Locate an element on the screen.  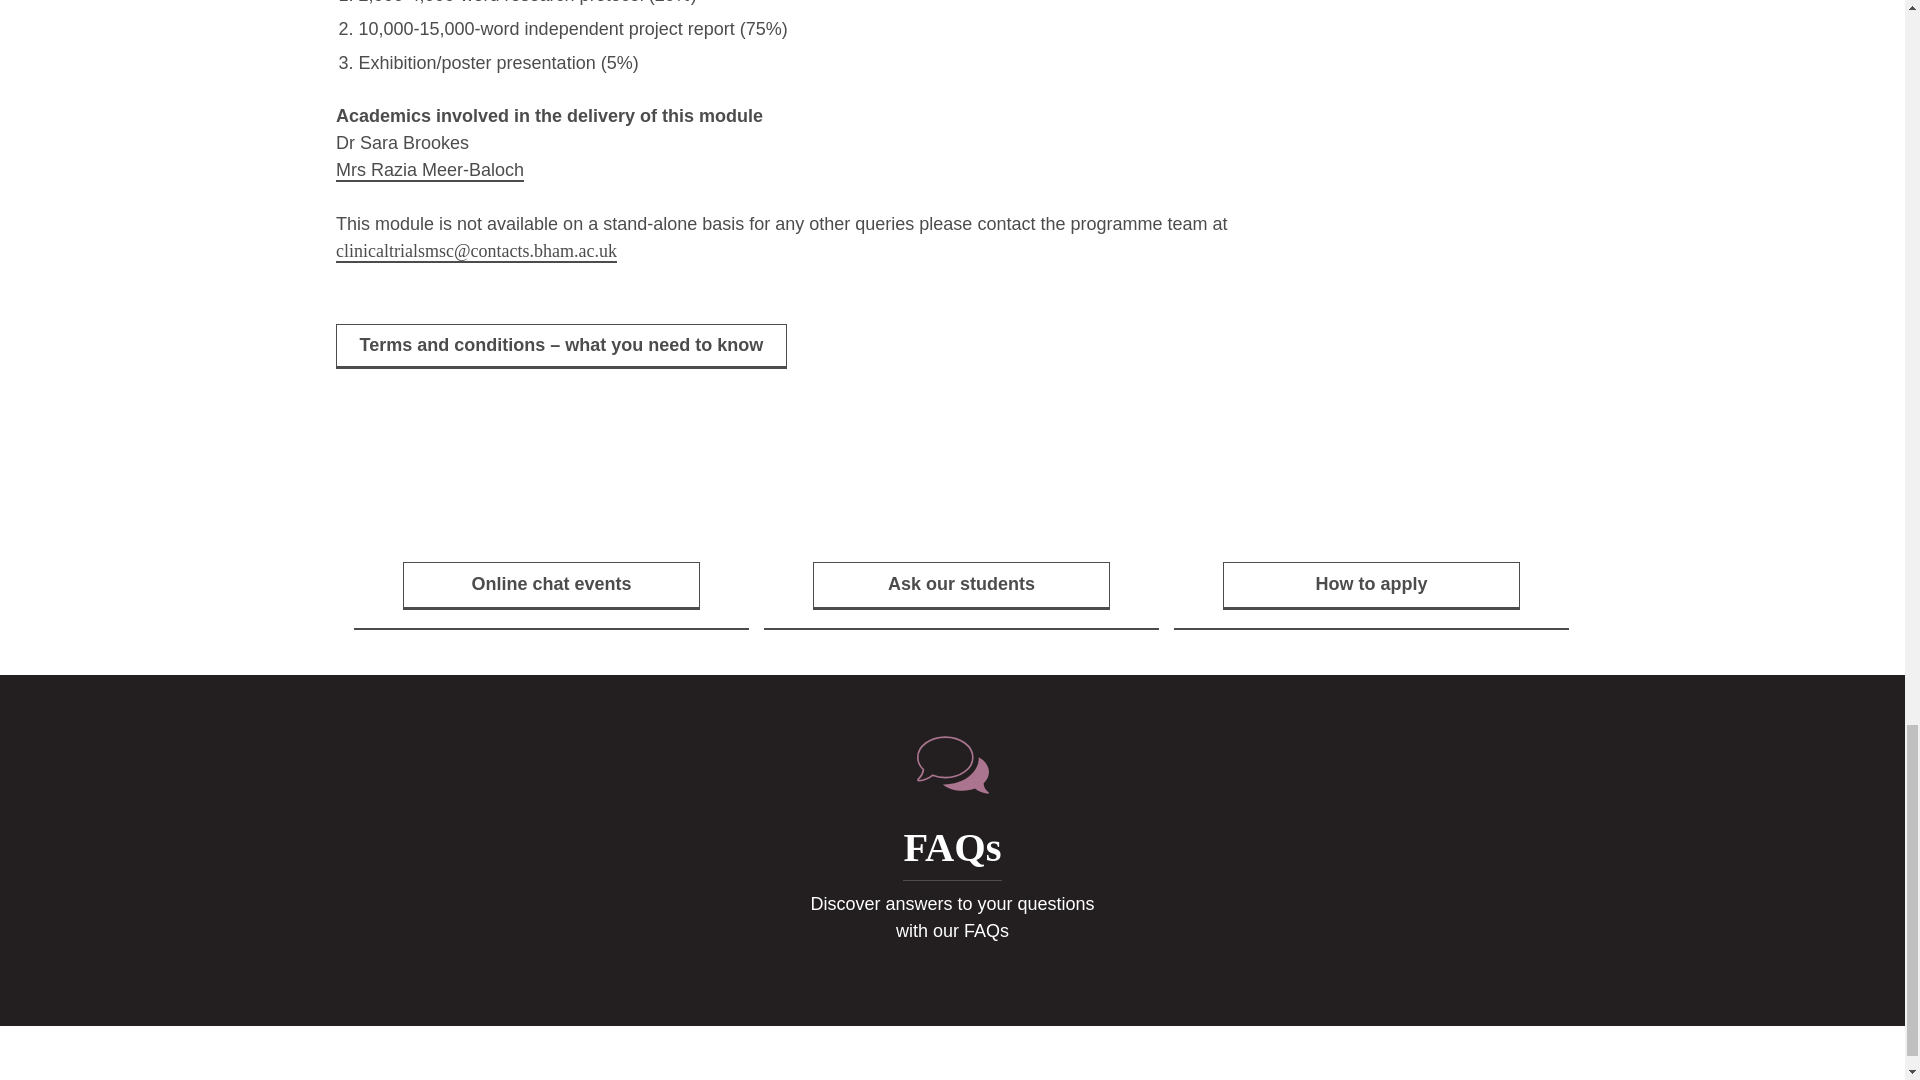
How to apply is located at coordinates (1370, 530).